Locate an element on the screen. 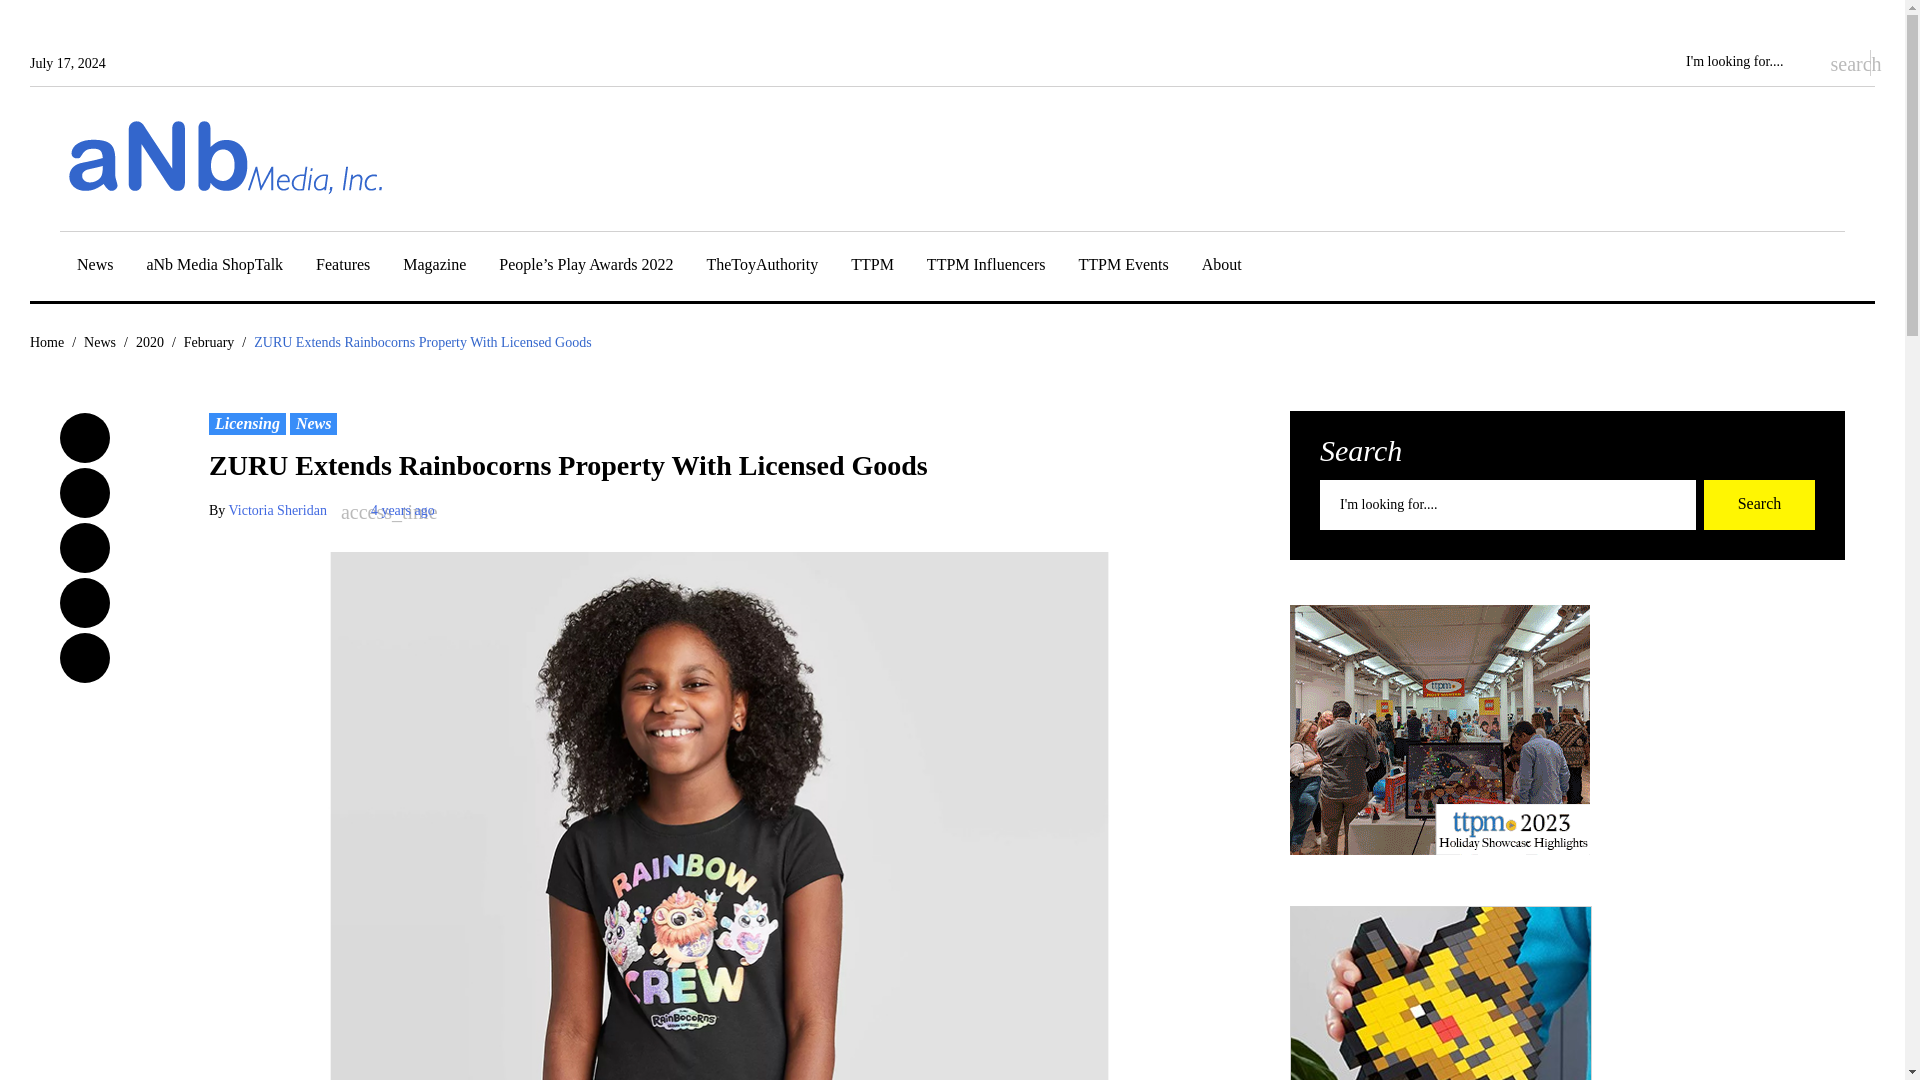 Image resolution: width=1920 pixels, height=1080 pixels. Features is located at coordinates (343, 268).